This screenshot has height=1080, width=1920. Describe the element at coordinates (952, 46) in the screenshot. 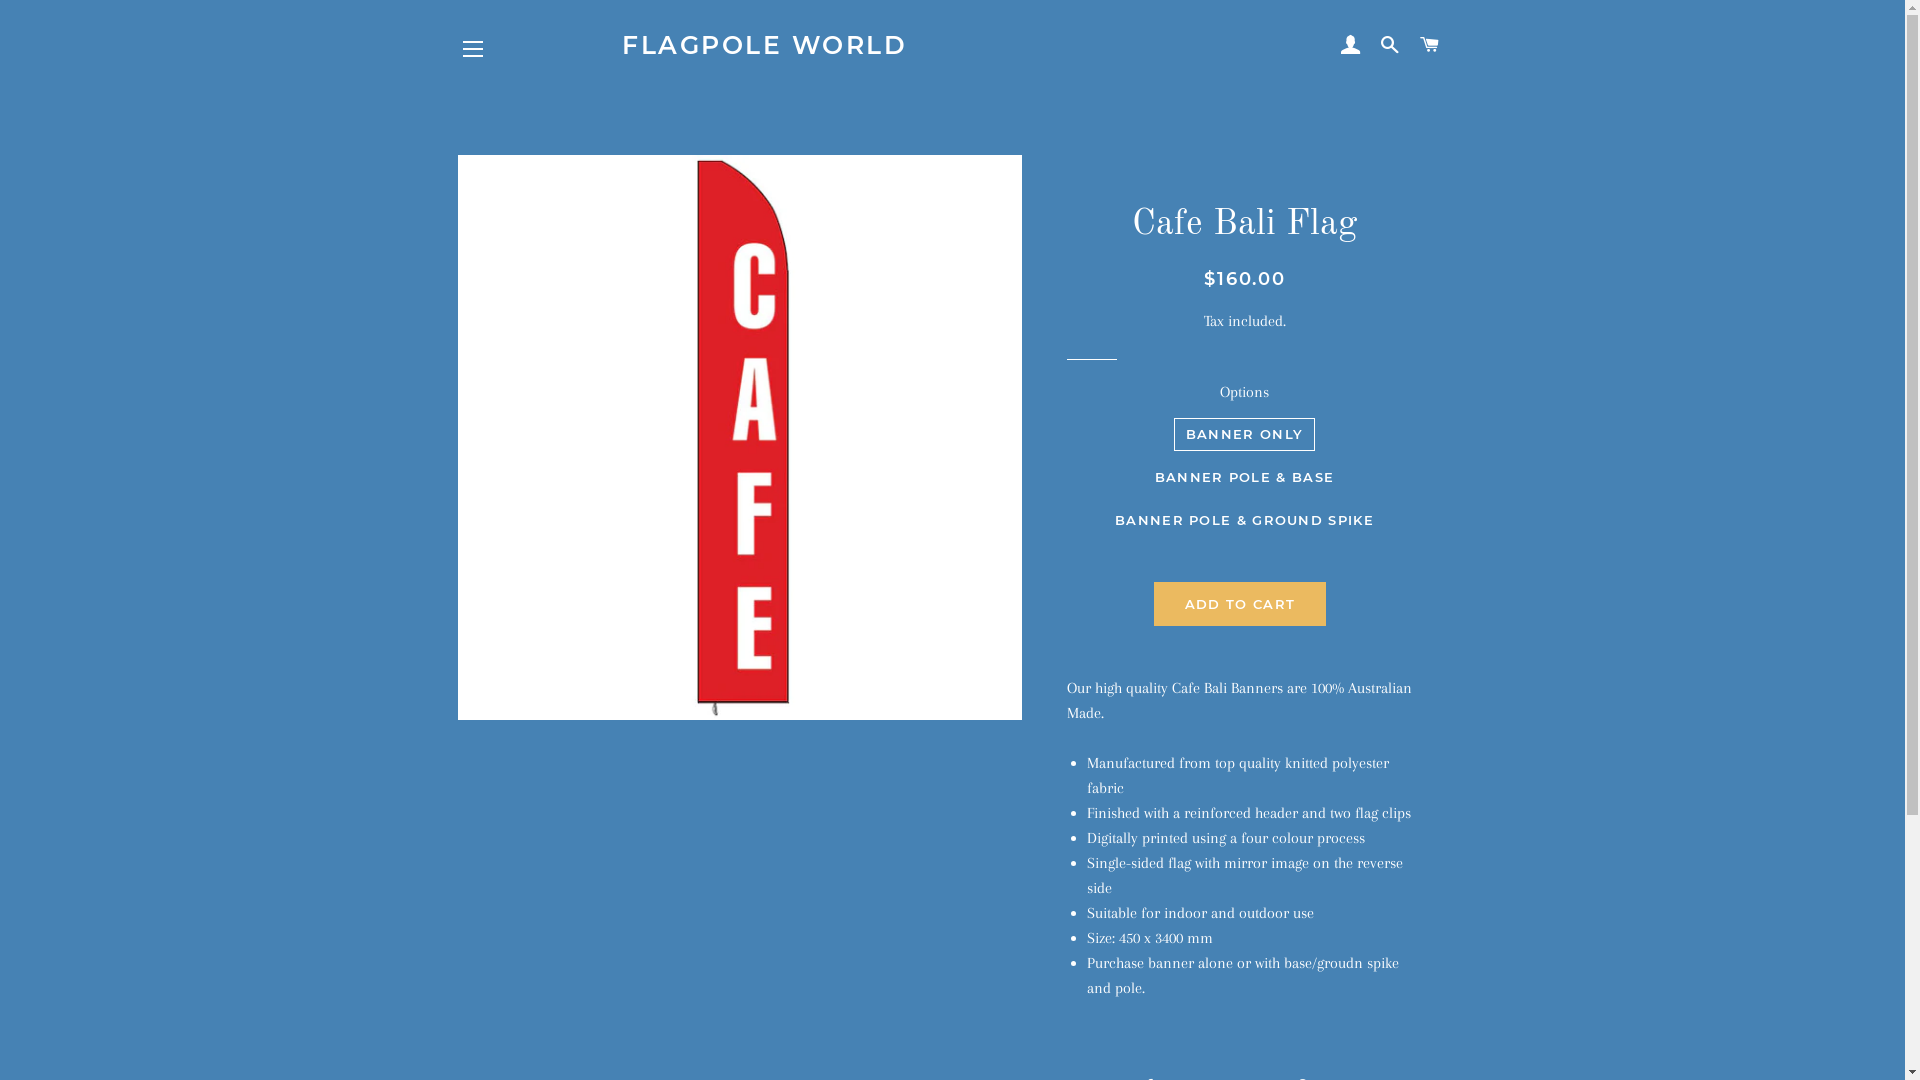

I see `FLAGPOLE WORLD` at that location.